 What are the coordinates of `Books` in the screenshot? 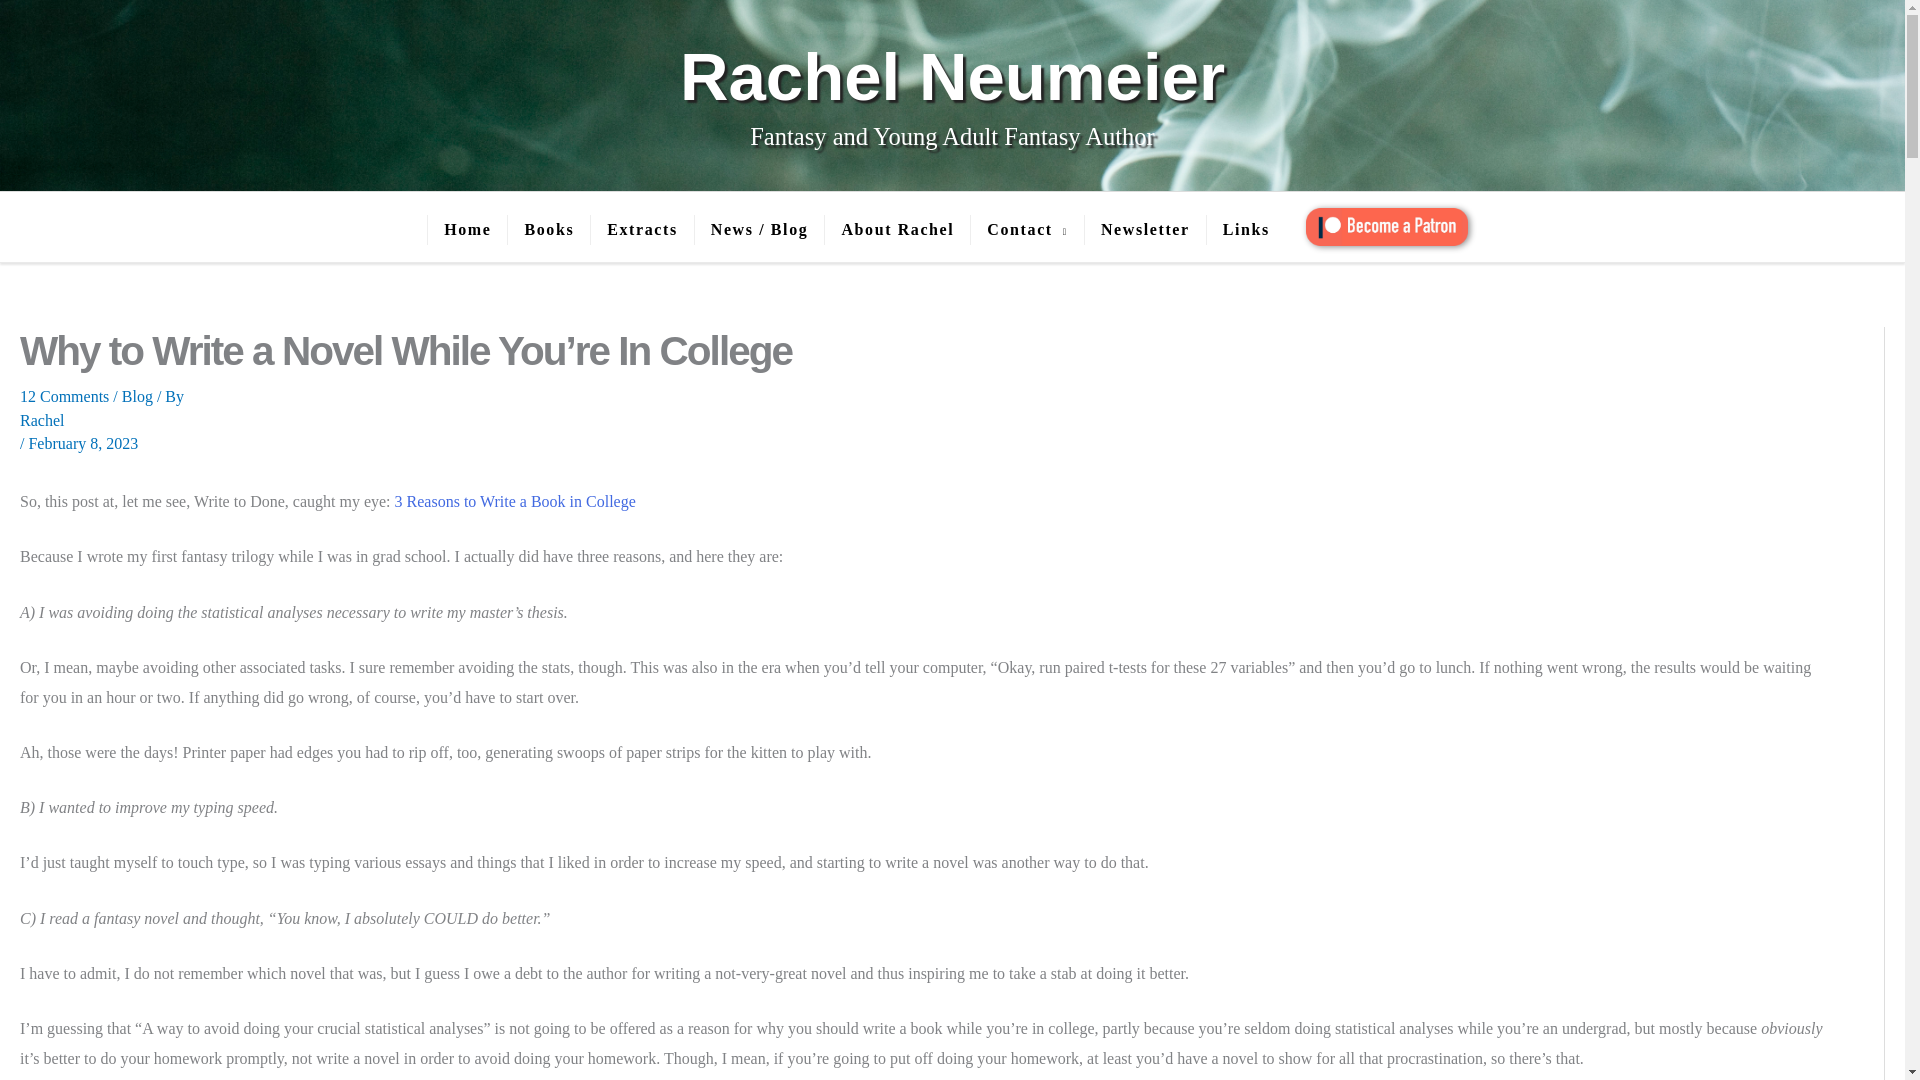 It's located at (548, 230).